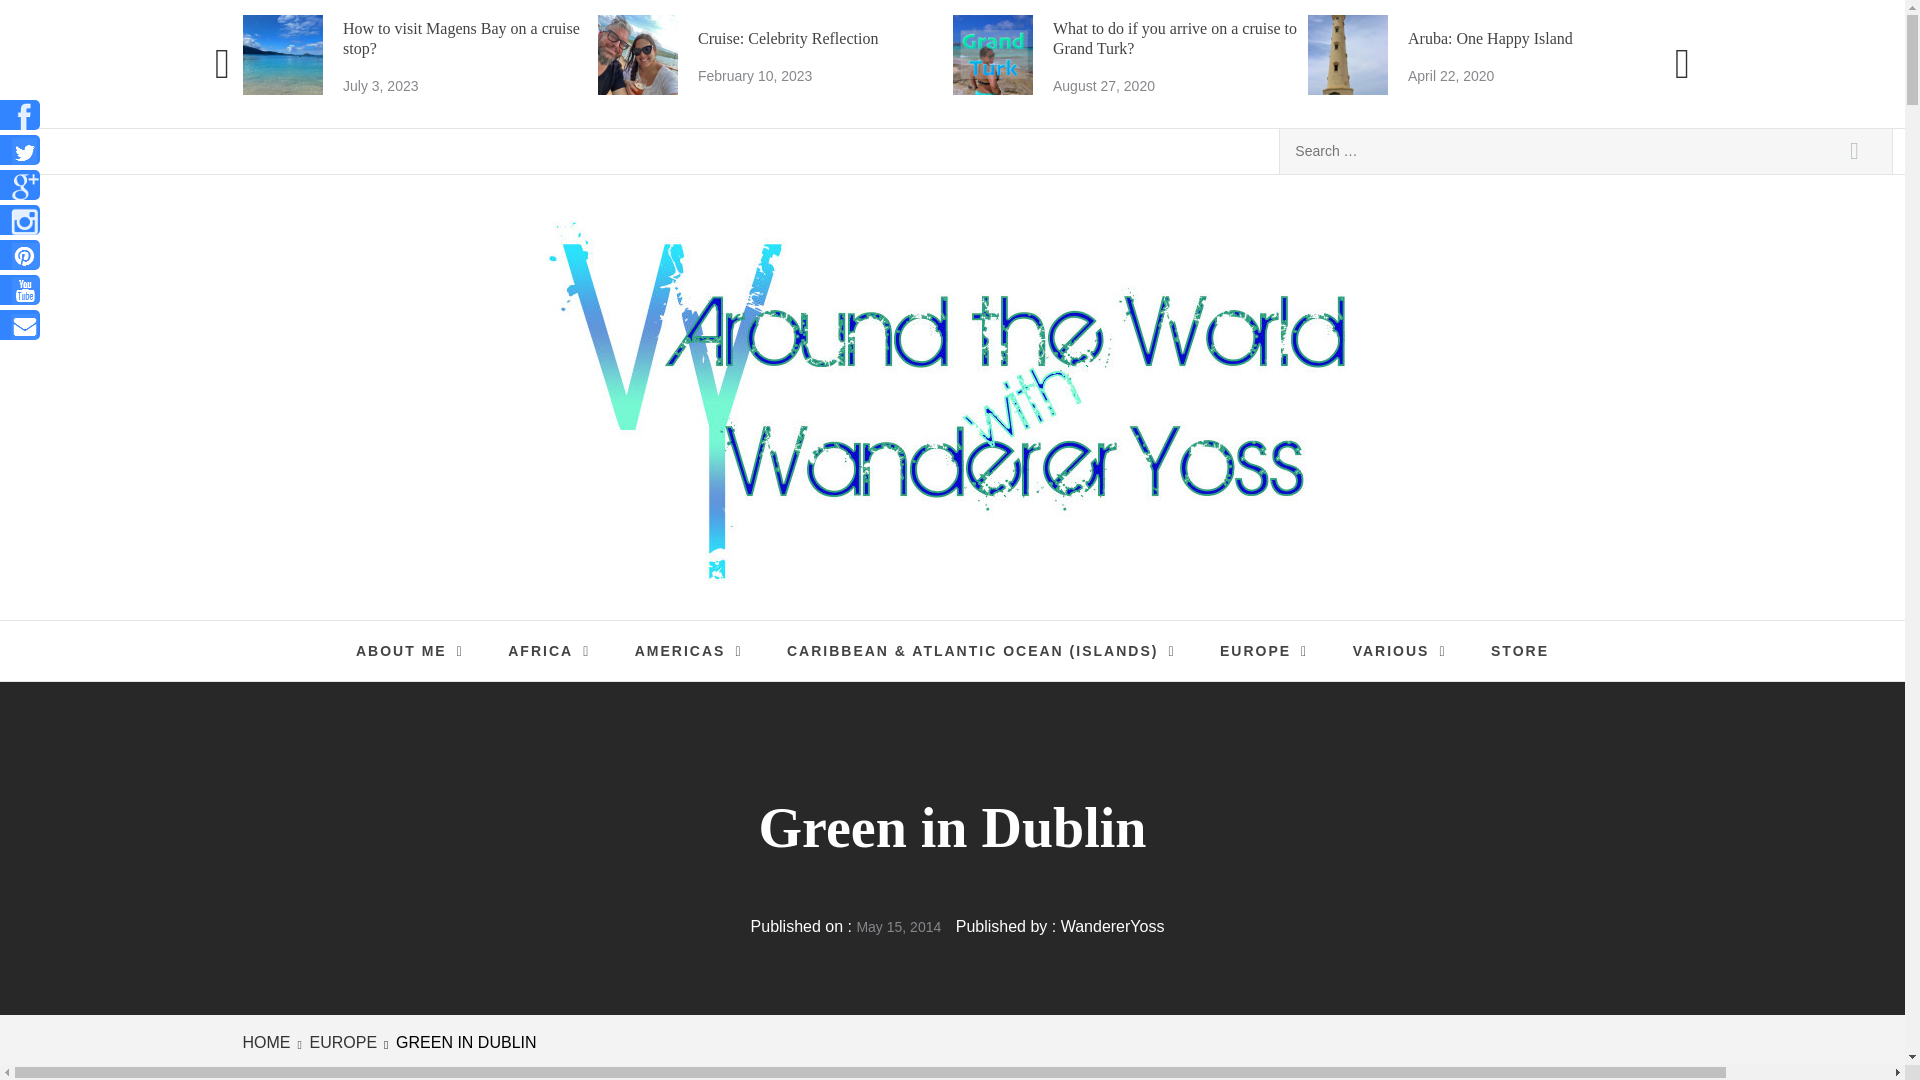 The image size is (1920, 1080). Describe the element at coordinates (1484, 58) in the screenshot. I see `What to do if you arrive on a cruise to Grand Turk?` at that location.